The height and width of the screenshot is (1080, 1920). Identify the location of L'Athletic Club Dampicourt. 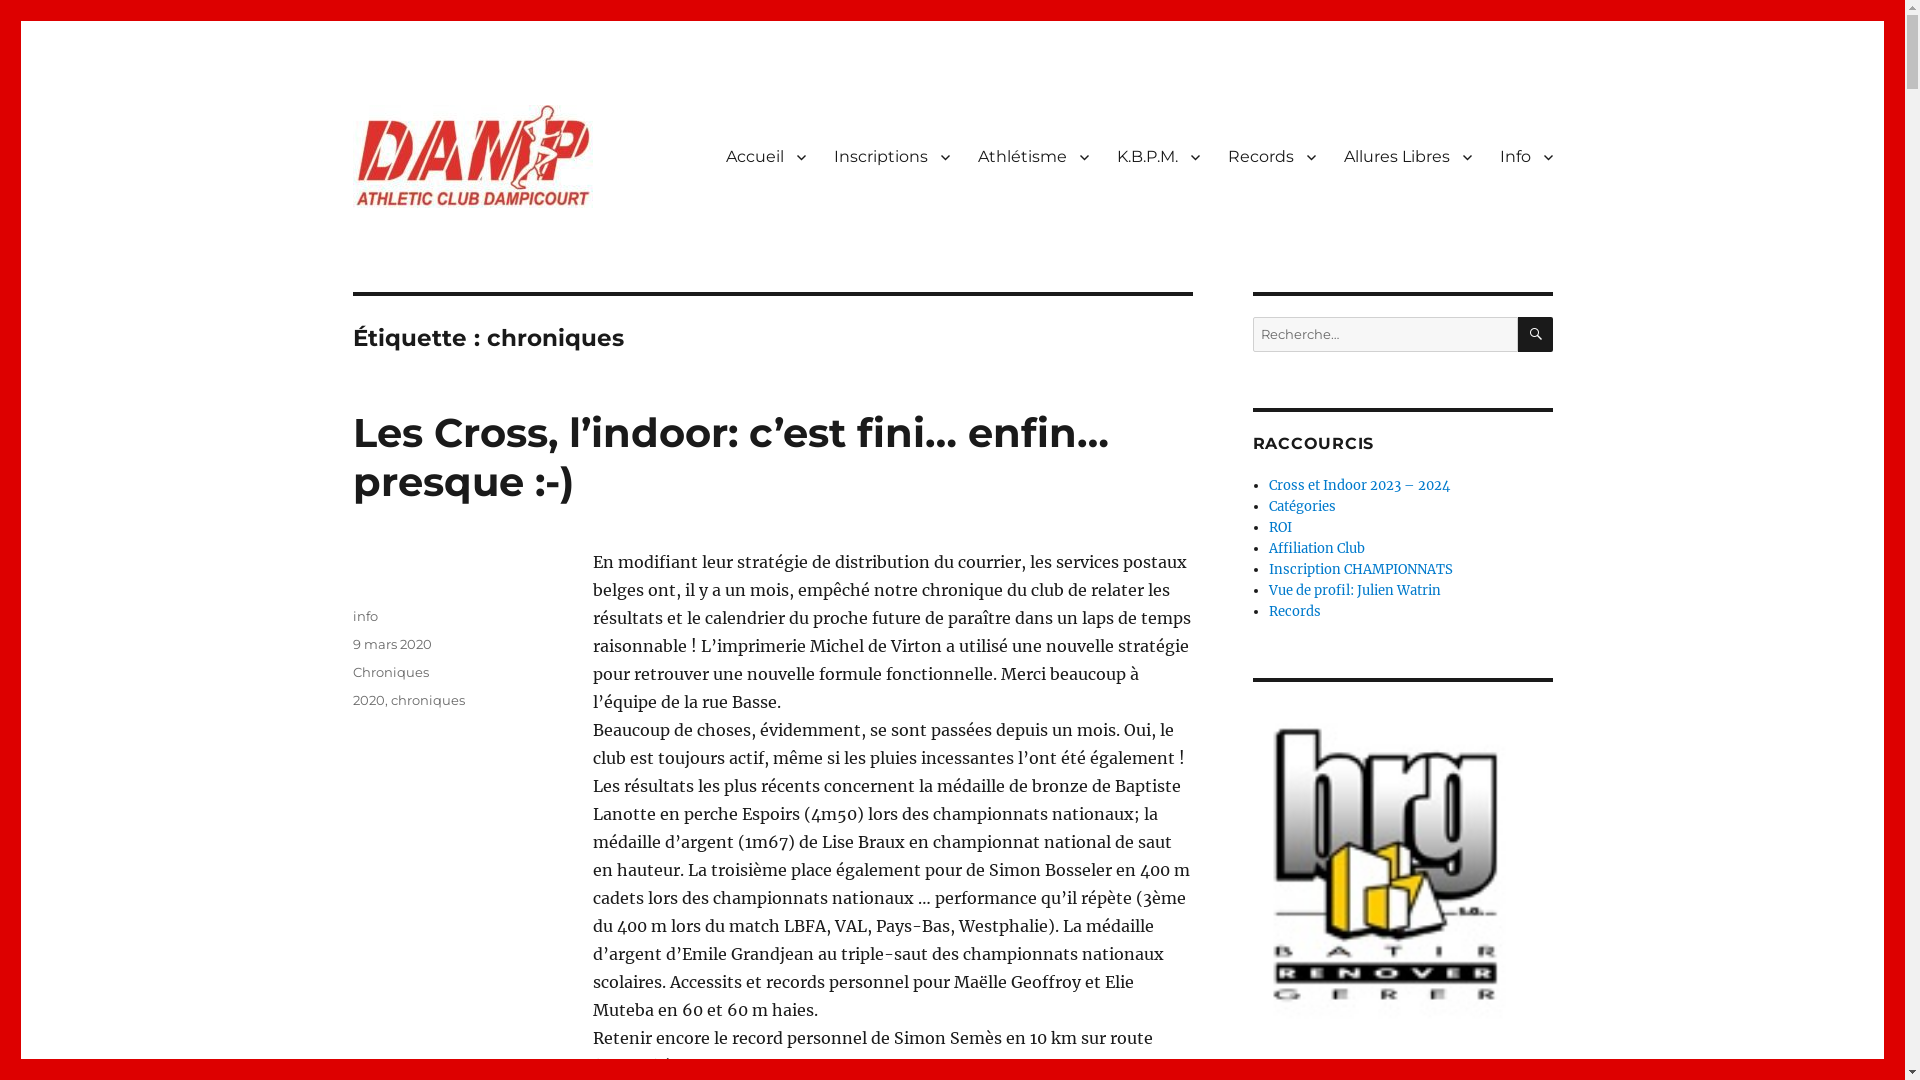
(549, 239).